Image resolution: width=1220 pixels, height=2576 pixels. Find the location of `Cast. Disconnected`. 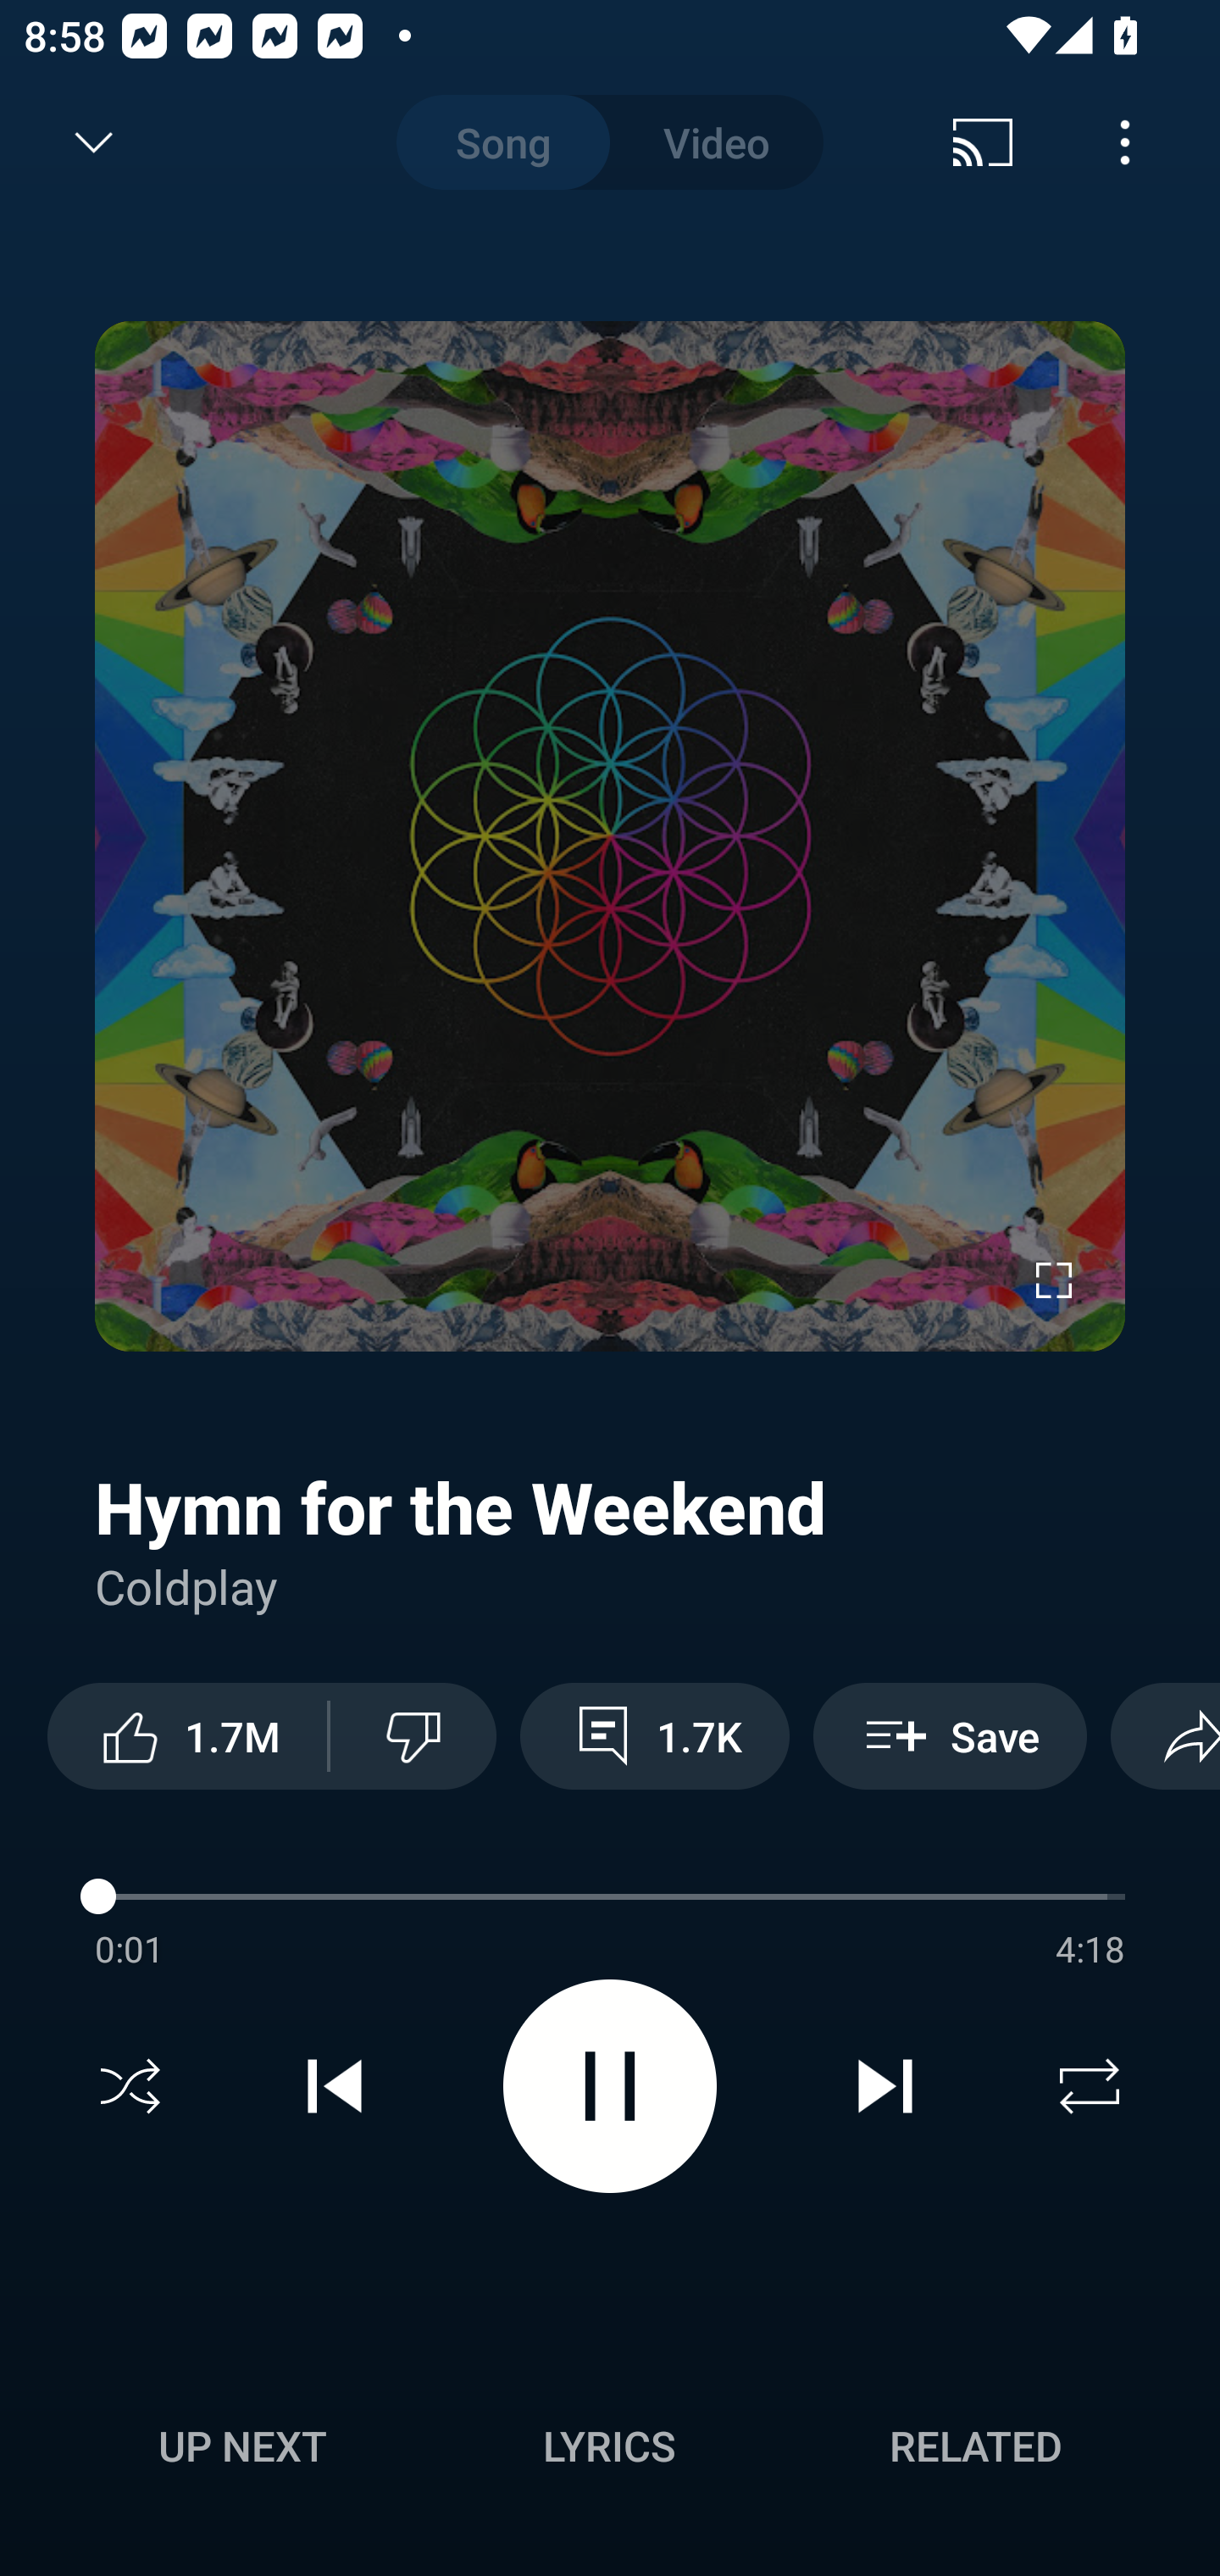

Cast. Disconnected is located at coordinates (983, 142).